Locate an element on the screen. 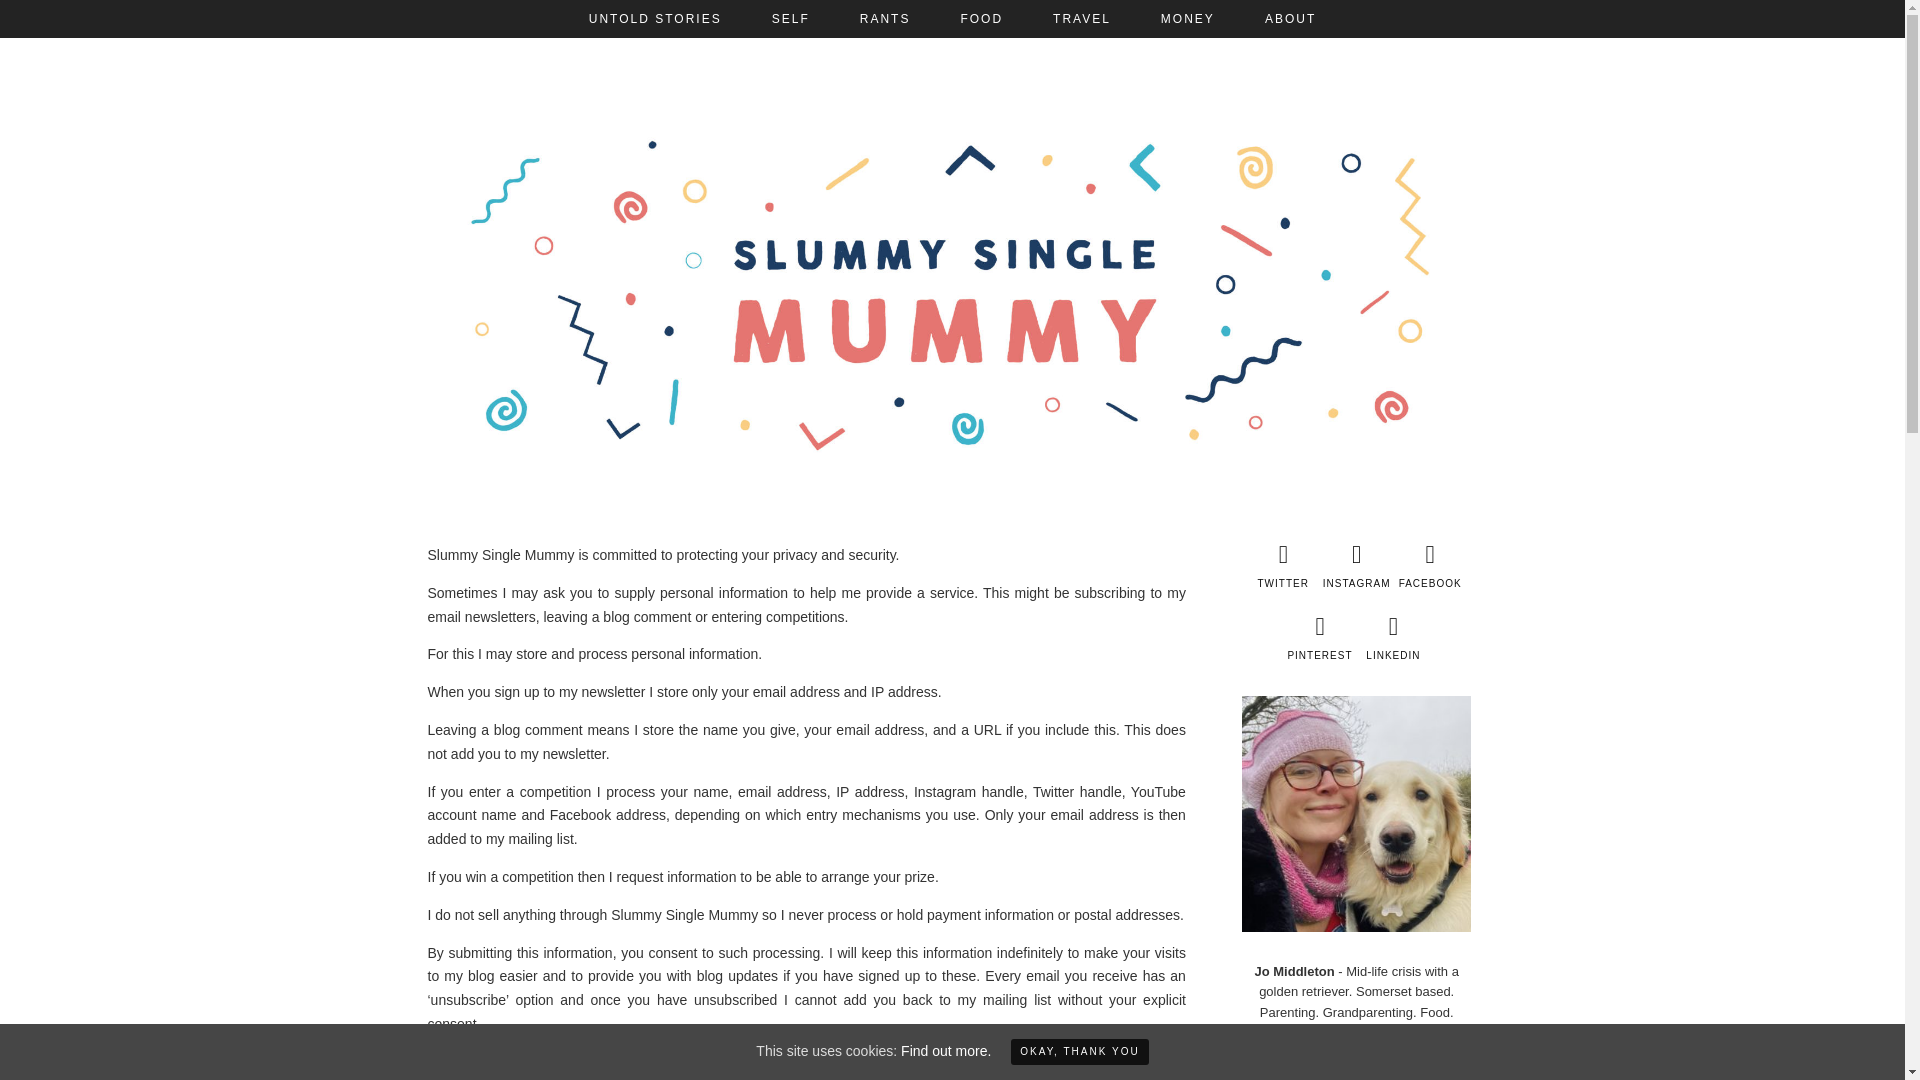 The image size is (1920, 1080). LINKEDIN is located at coordinates (1394, 638).